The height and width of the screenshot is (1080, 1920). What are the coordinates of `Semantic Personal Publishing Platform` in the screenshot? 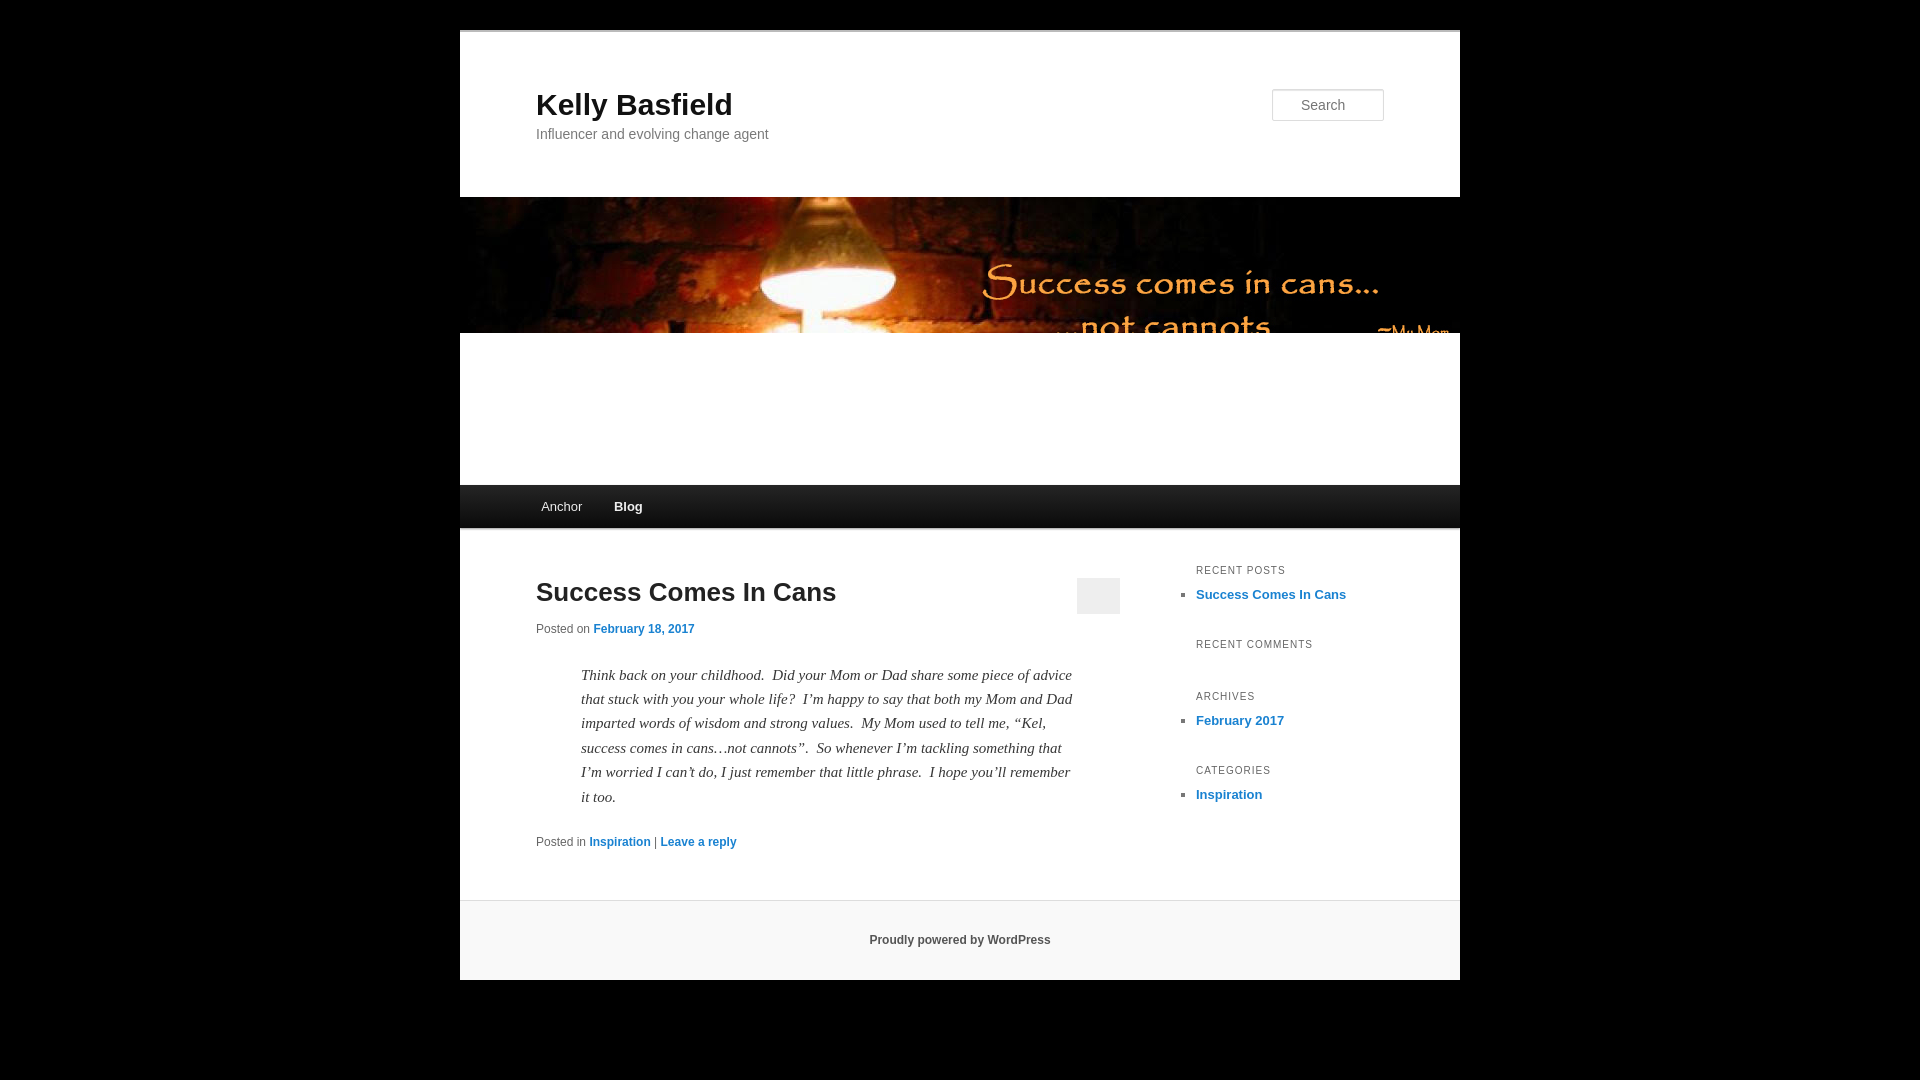 It's located at (960, 940).